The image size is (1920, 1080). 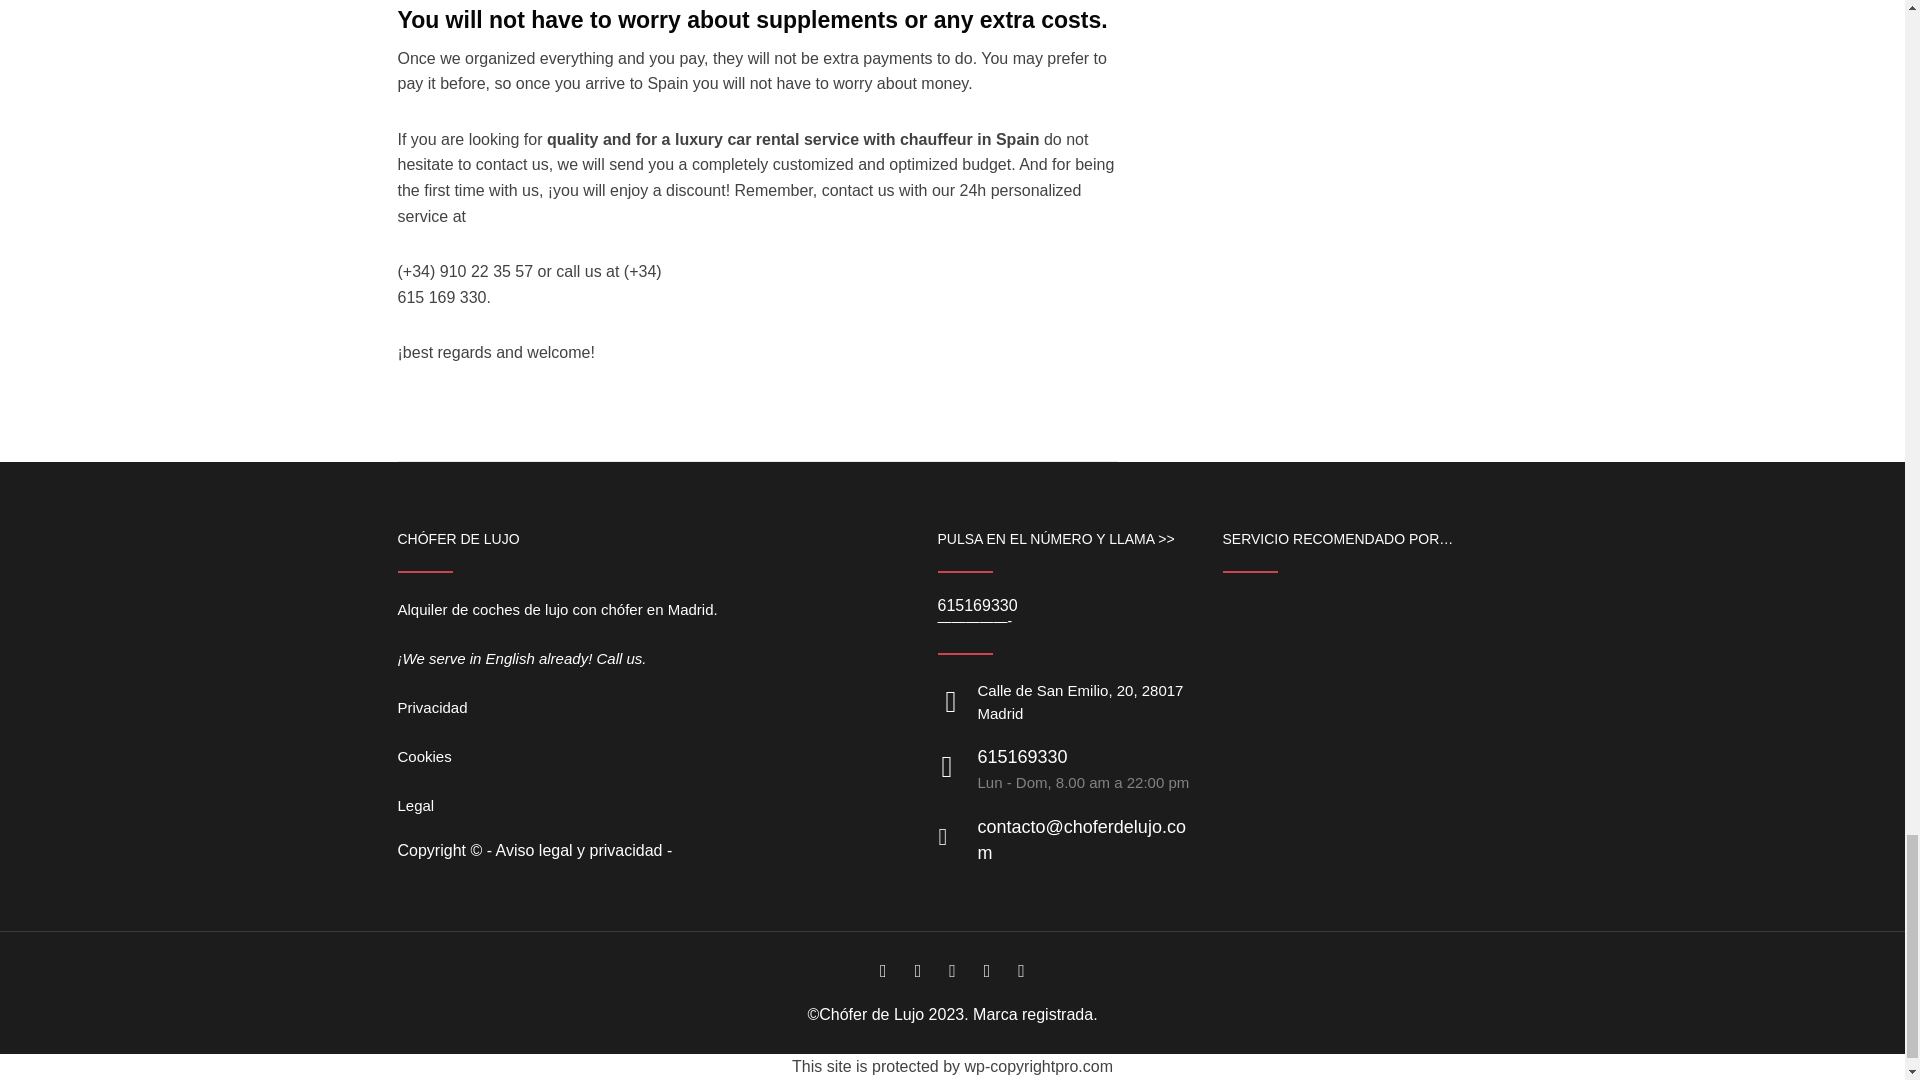 I want to click on Wp-Copyrightpro, so click(x=1038, y=1066).